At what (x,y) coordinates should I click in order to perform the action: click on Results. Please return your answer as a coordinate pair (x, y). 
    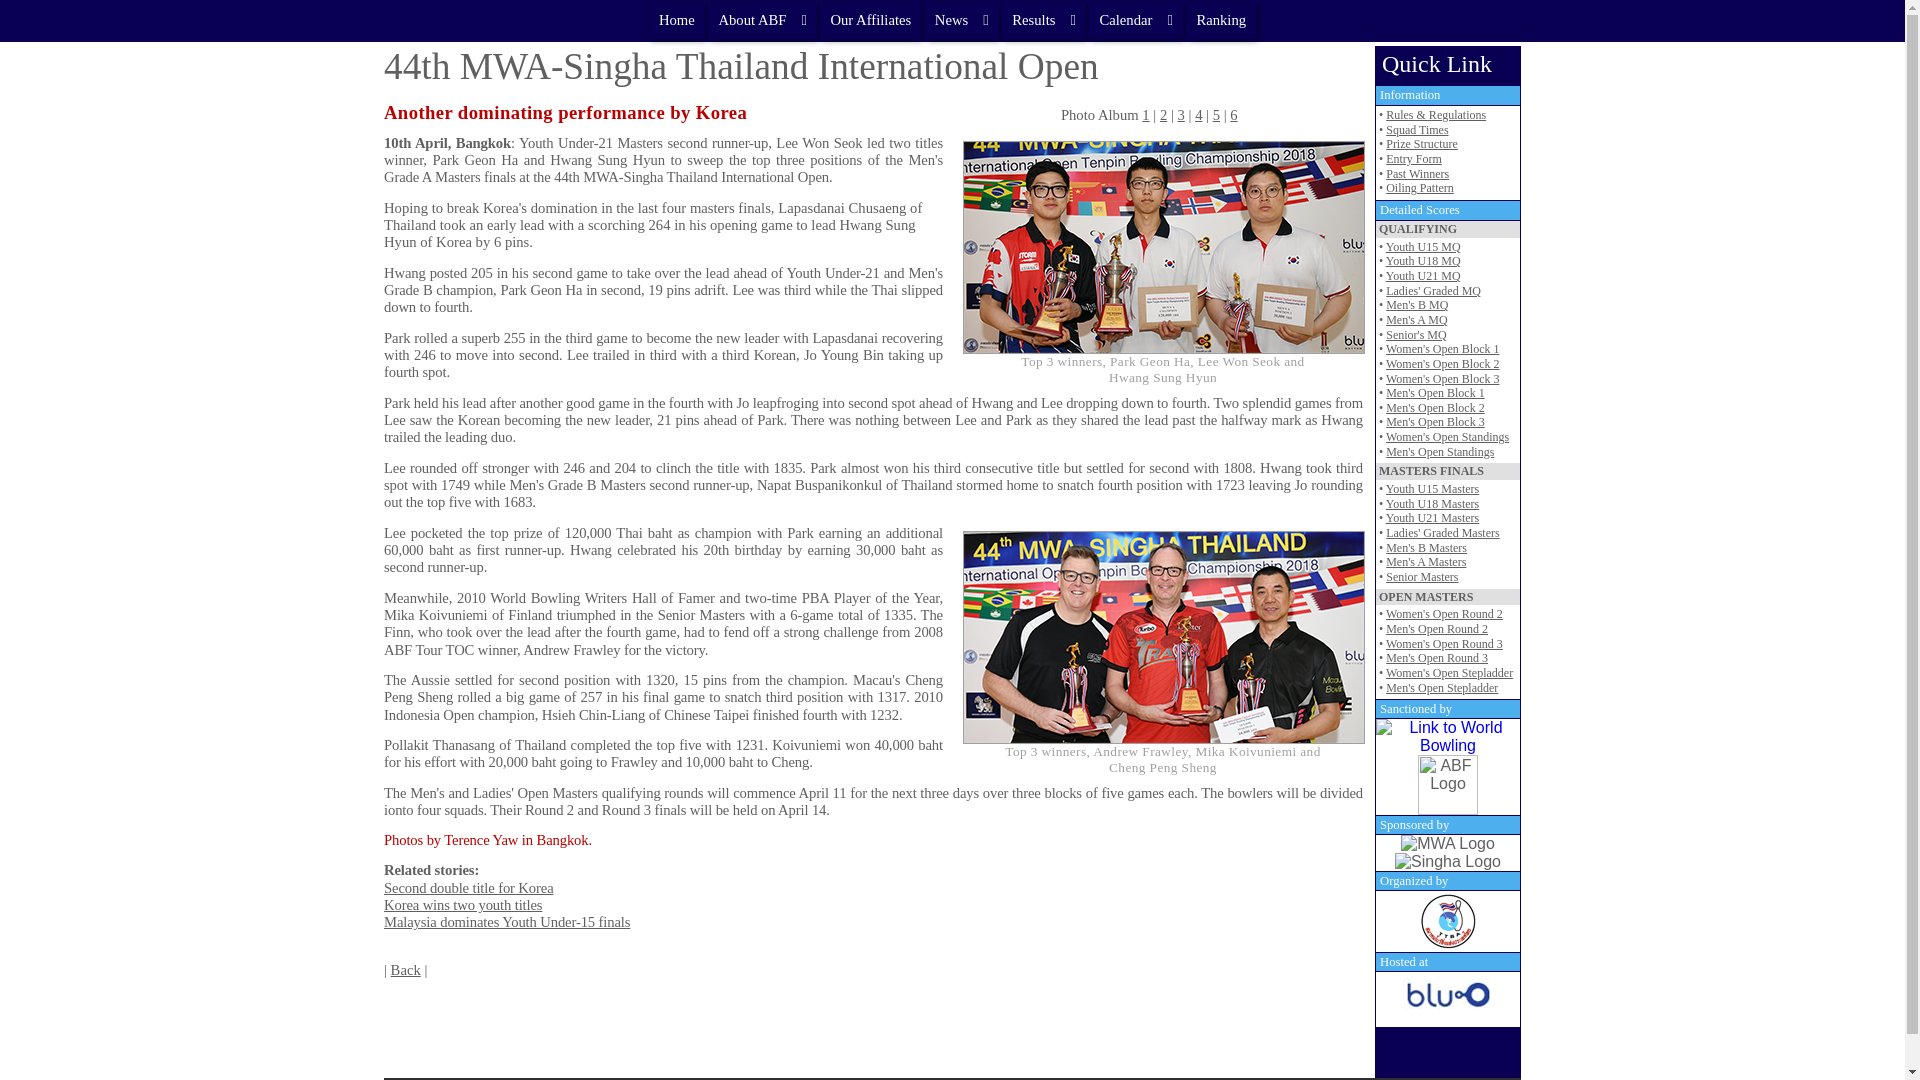
    Looking at the image, I should click on (1044, 20).